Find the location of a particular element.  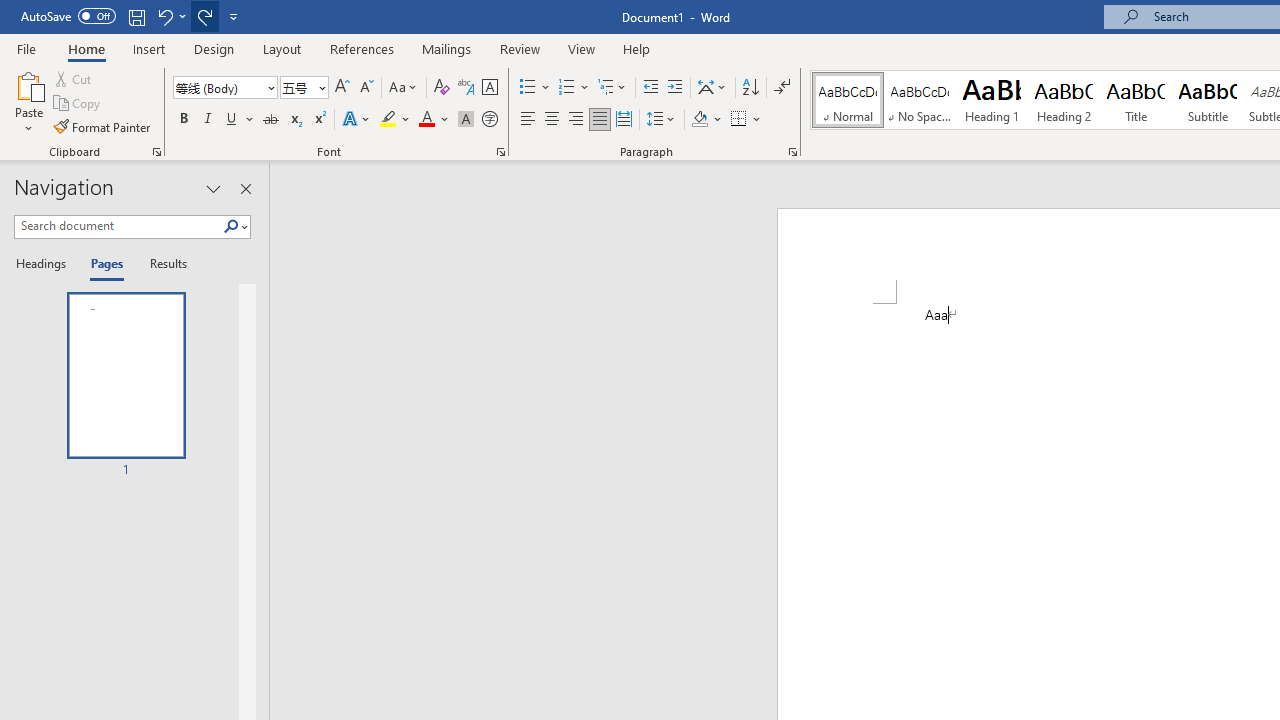

Office Clipboard... is located at coordinates (156, 152).